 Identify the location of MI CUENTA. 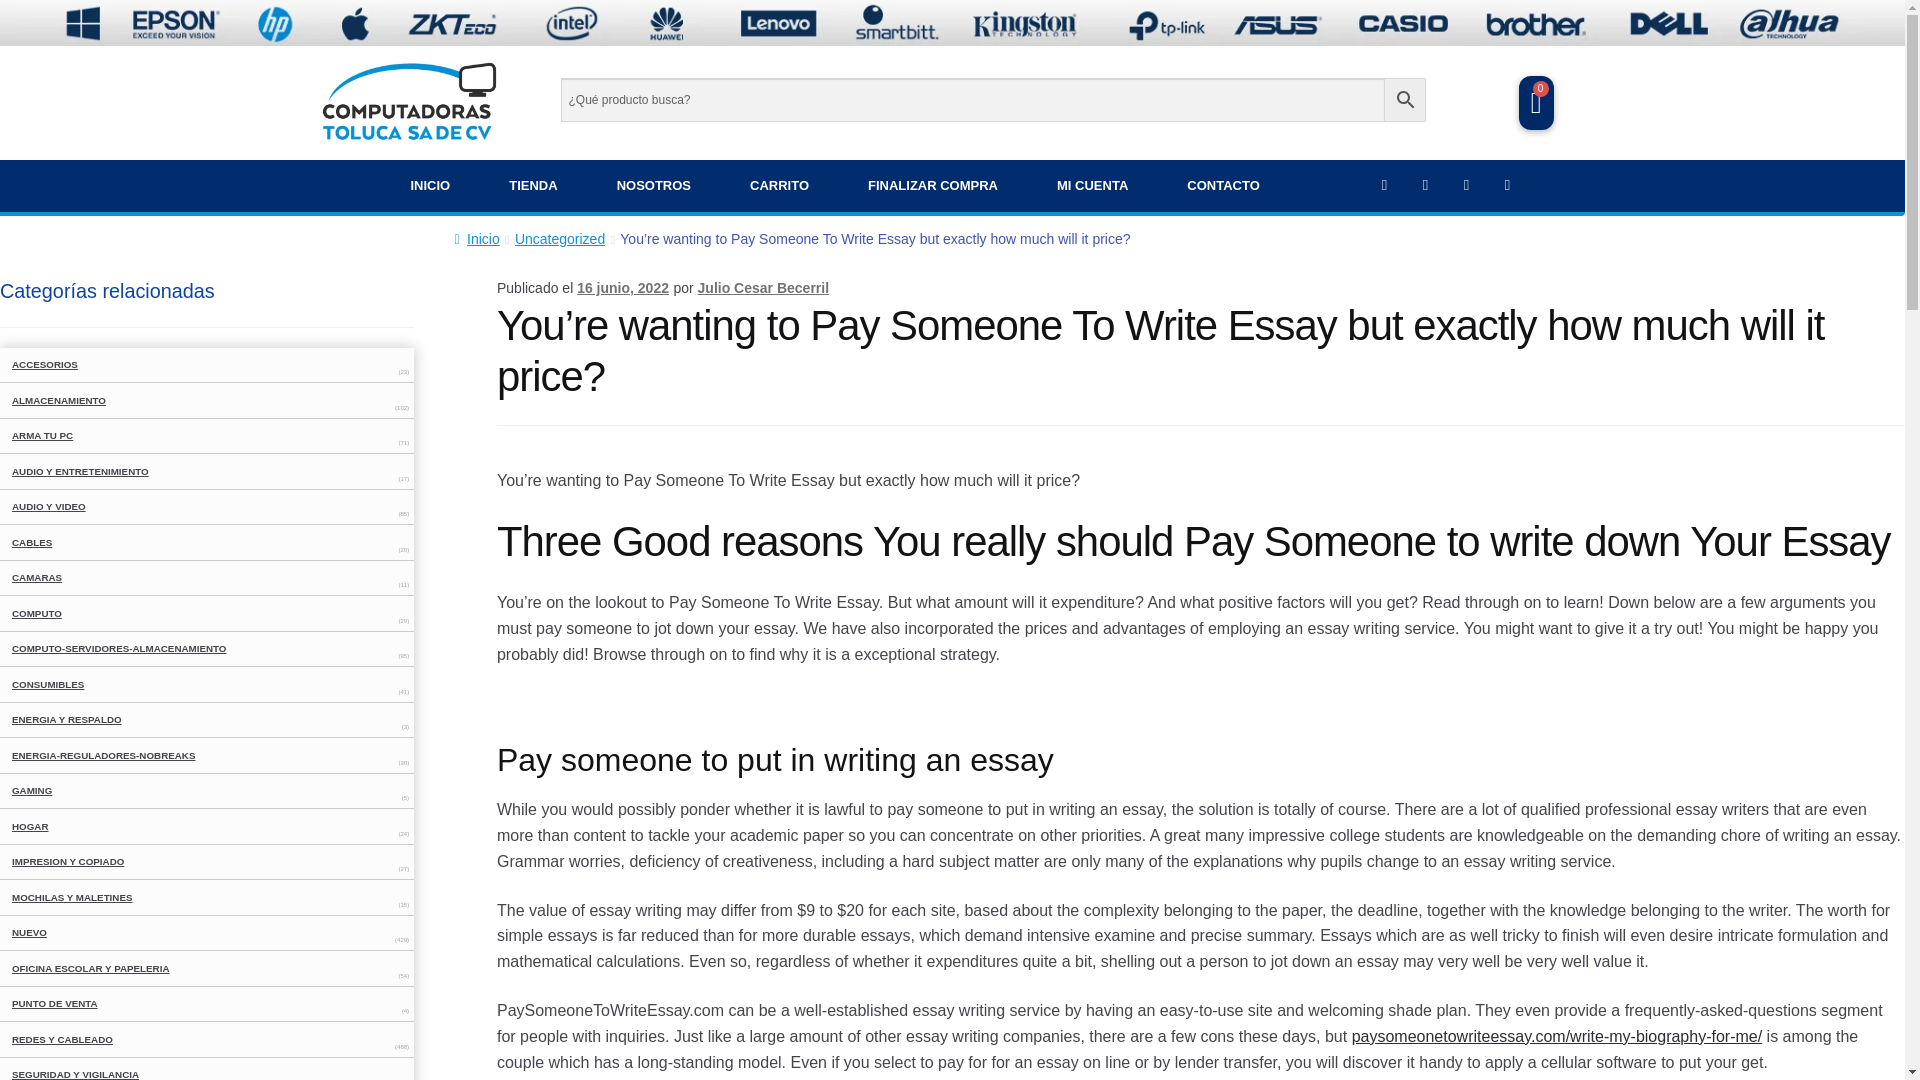
(1092, 185).